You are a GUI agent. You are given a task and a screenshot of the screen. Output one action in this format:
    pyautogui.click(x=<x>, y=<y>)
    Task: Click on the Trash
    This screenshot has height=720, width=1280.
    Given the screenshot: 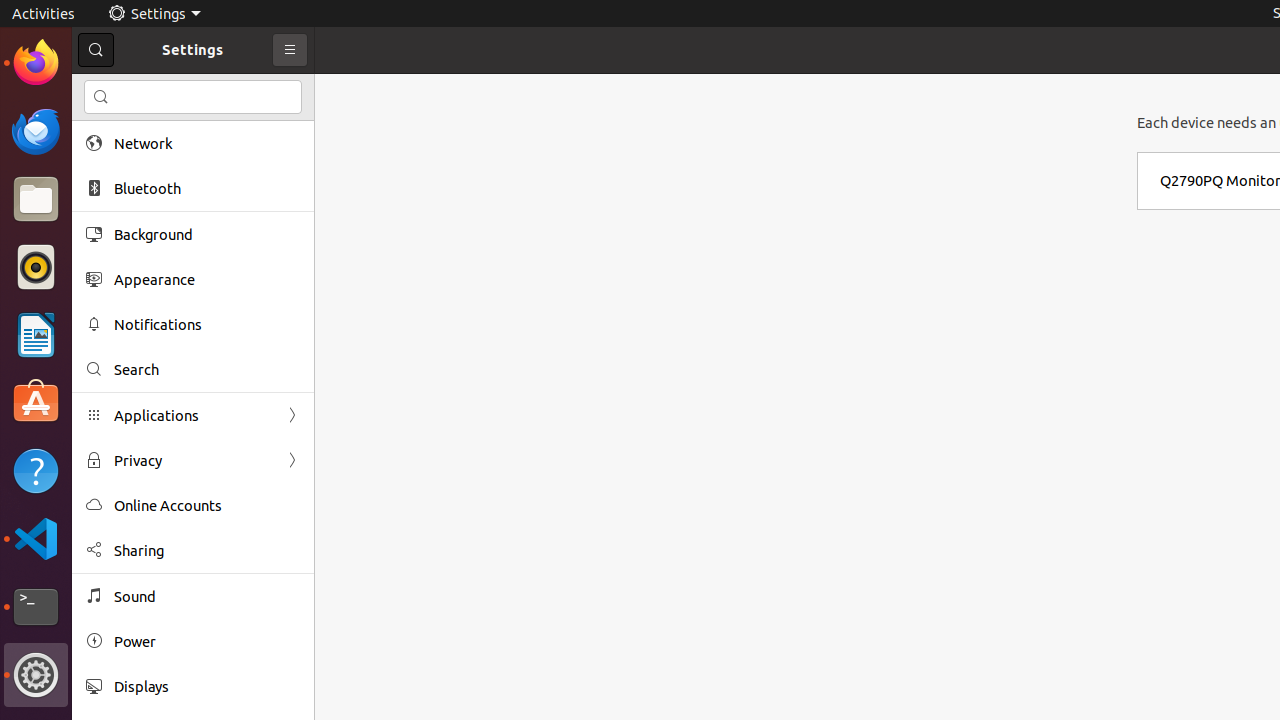 What is the action you would take?
    pyautogui.click(x=134, y=191)
    